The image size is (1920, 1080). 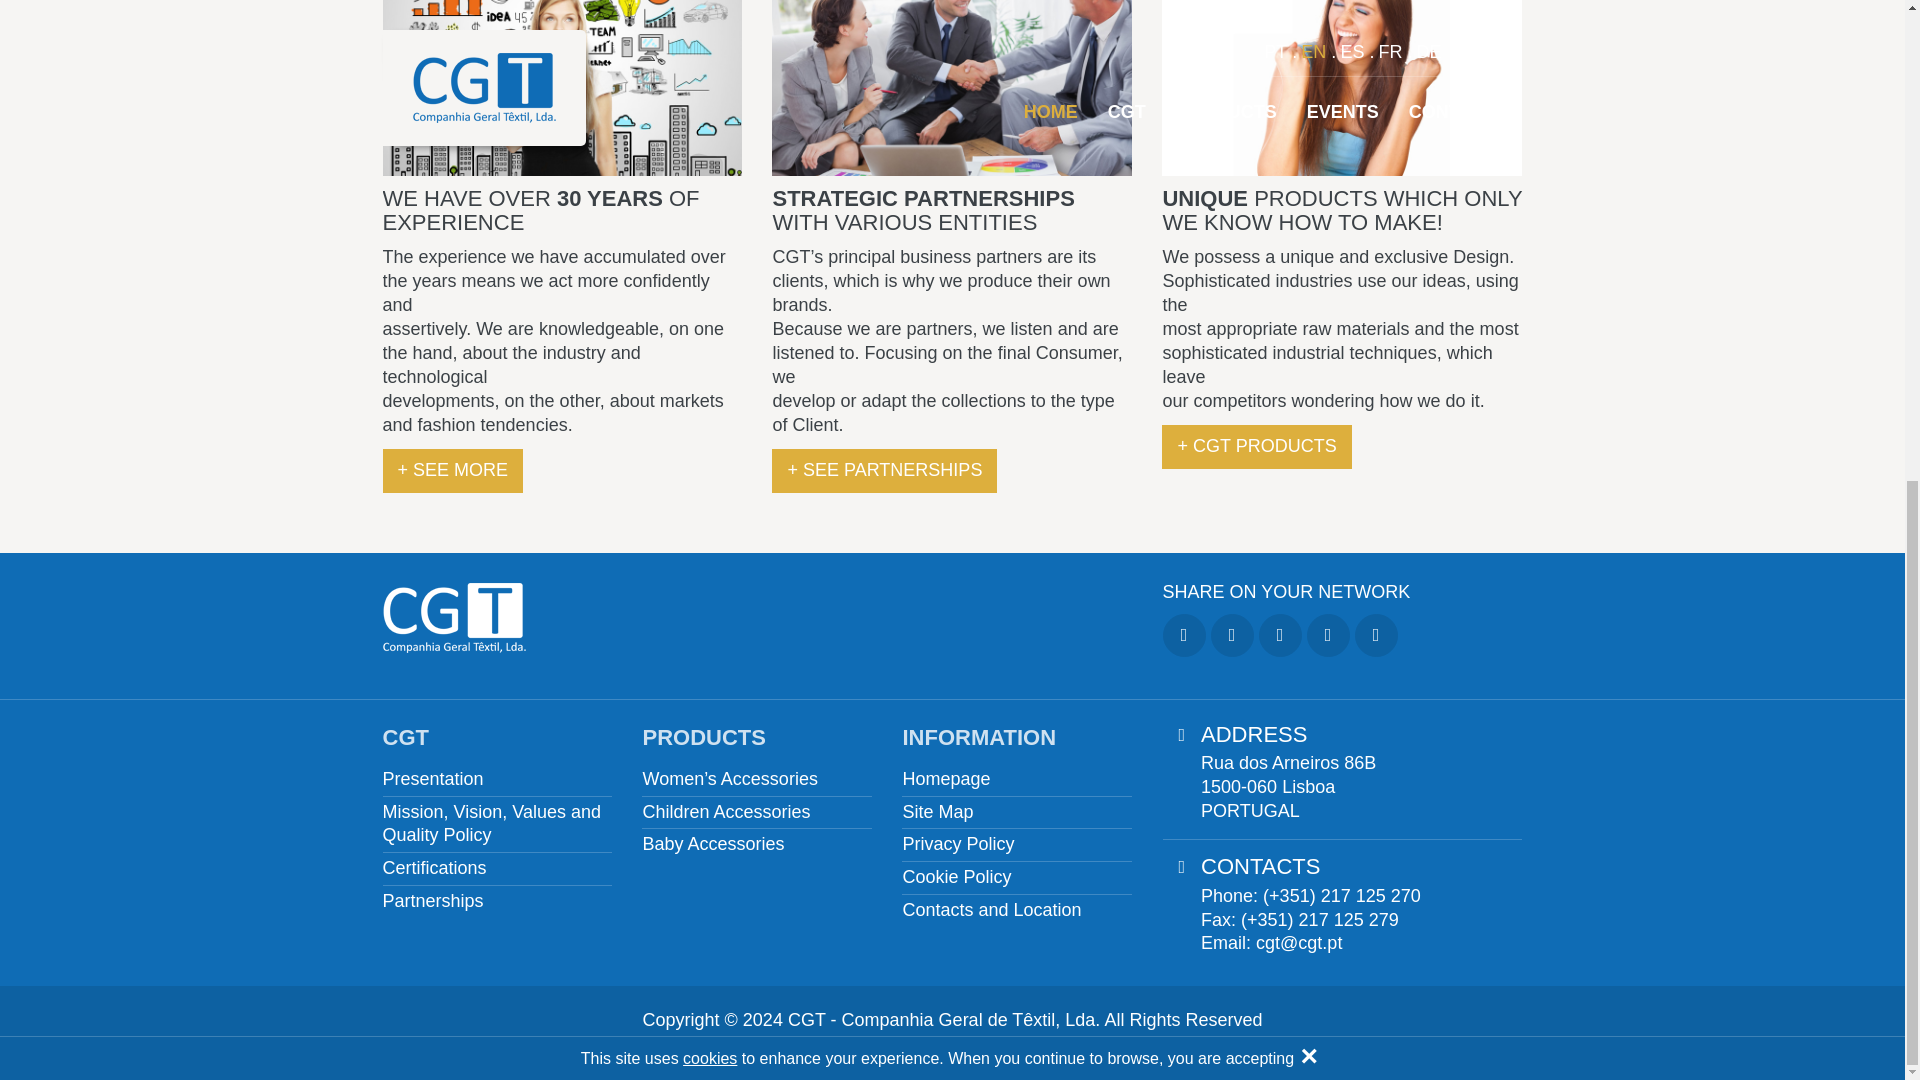 What do you see at coordinates (497, 824) in the screenshot?
I see `Mission, Vision, Values and Quality Policy` at bounding box center [497, 824].